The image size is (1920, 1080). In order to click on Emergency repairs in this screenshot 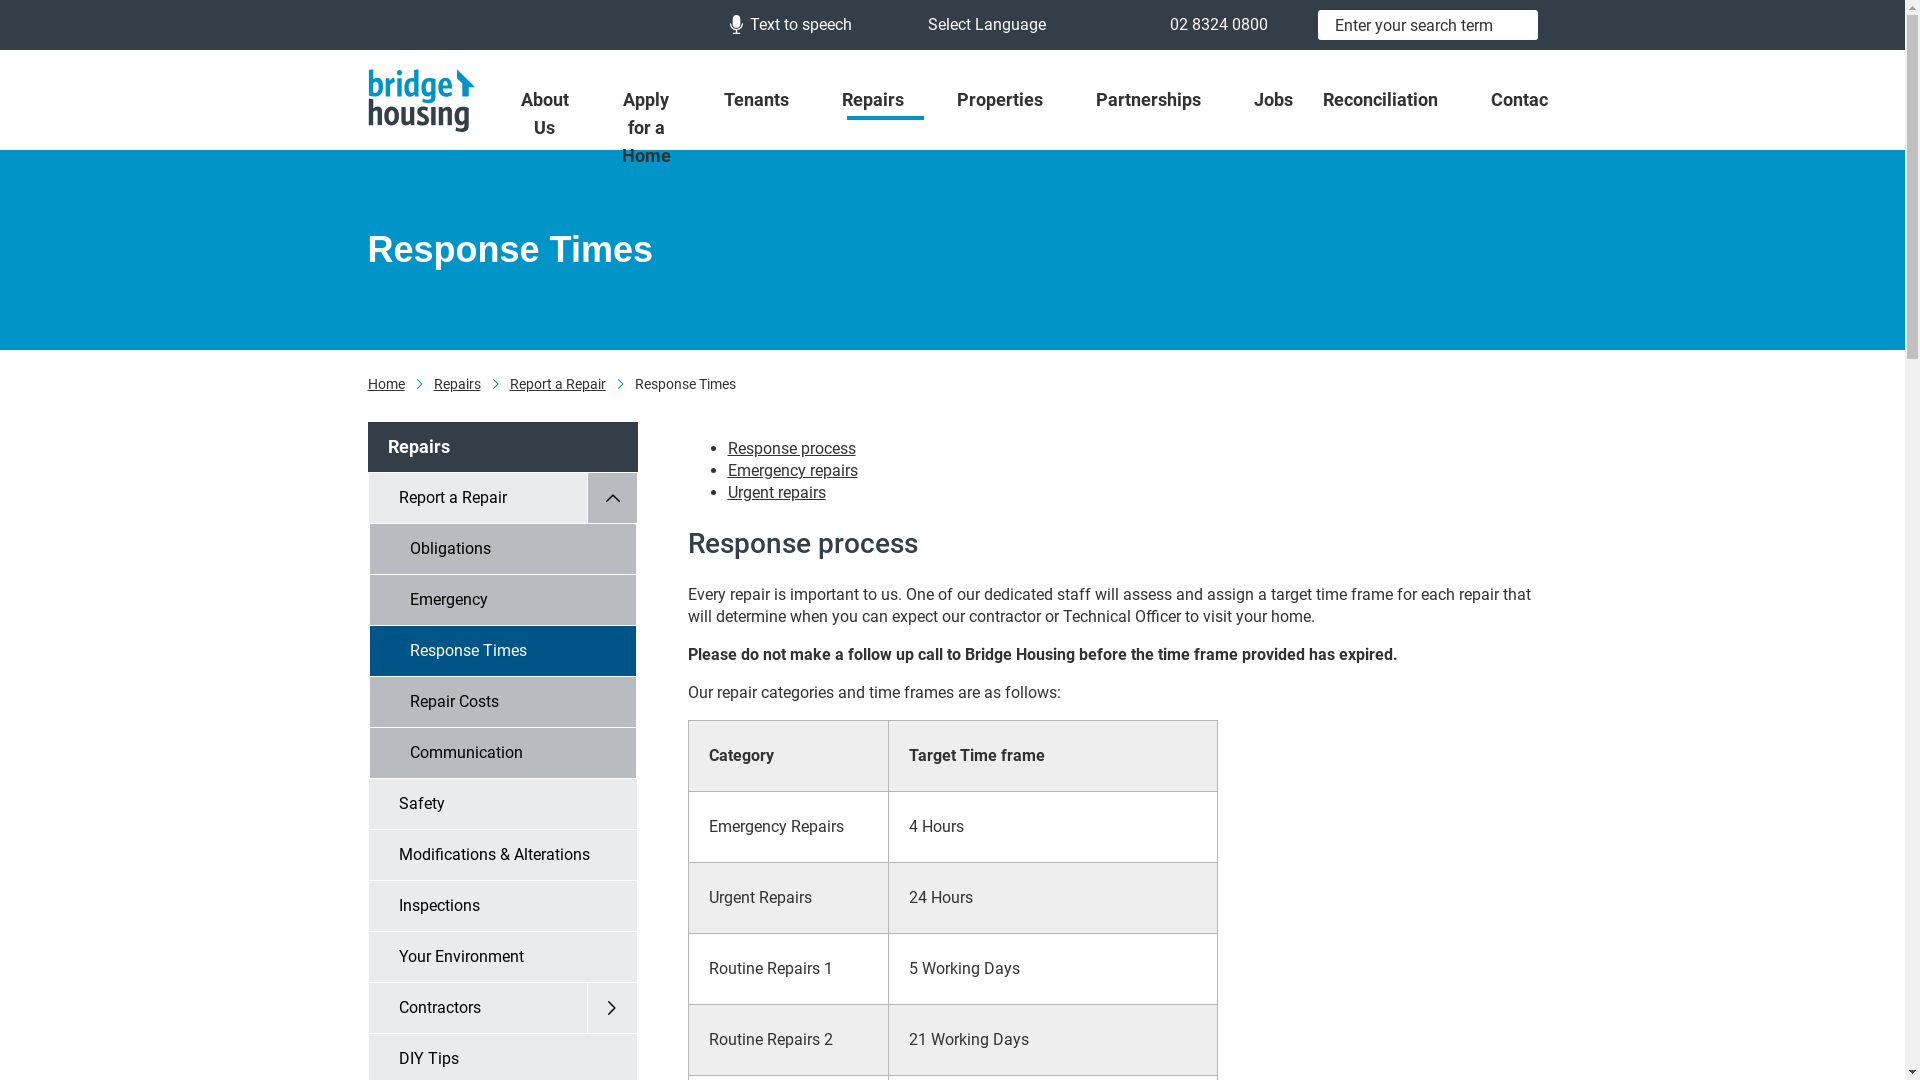, I will do `click(793, 470)`.